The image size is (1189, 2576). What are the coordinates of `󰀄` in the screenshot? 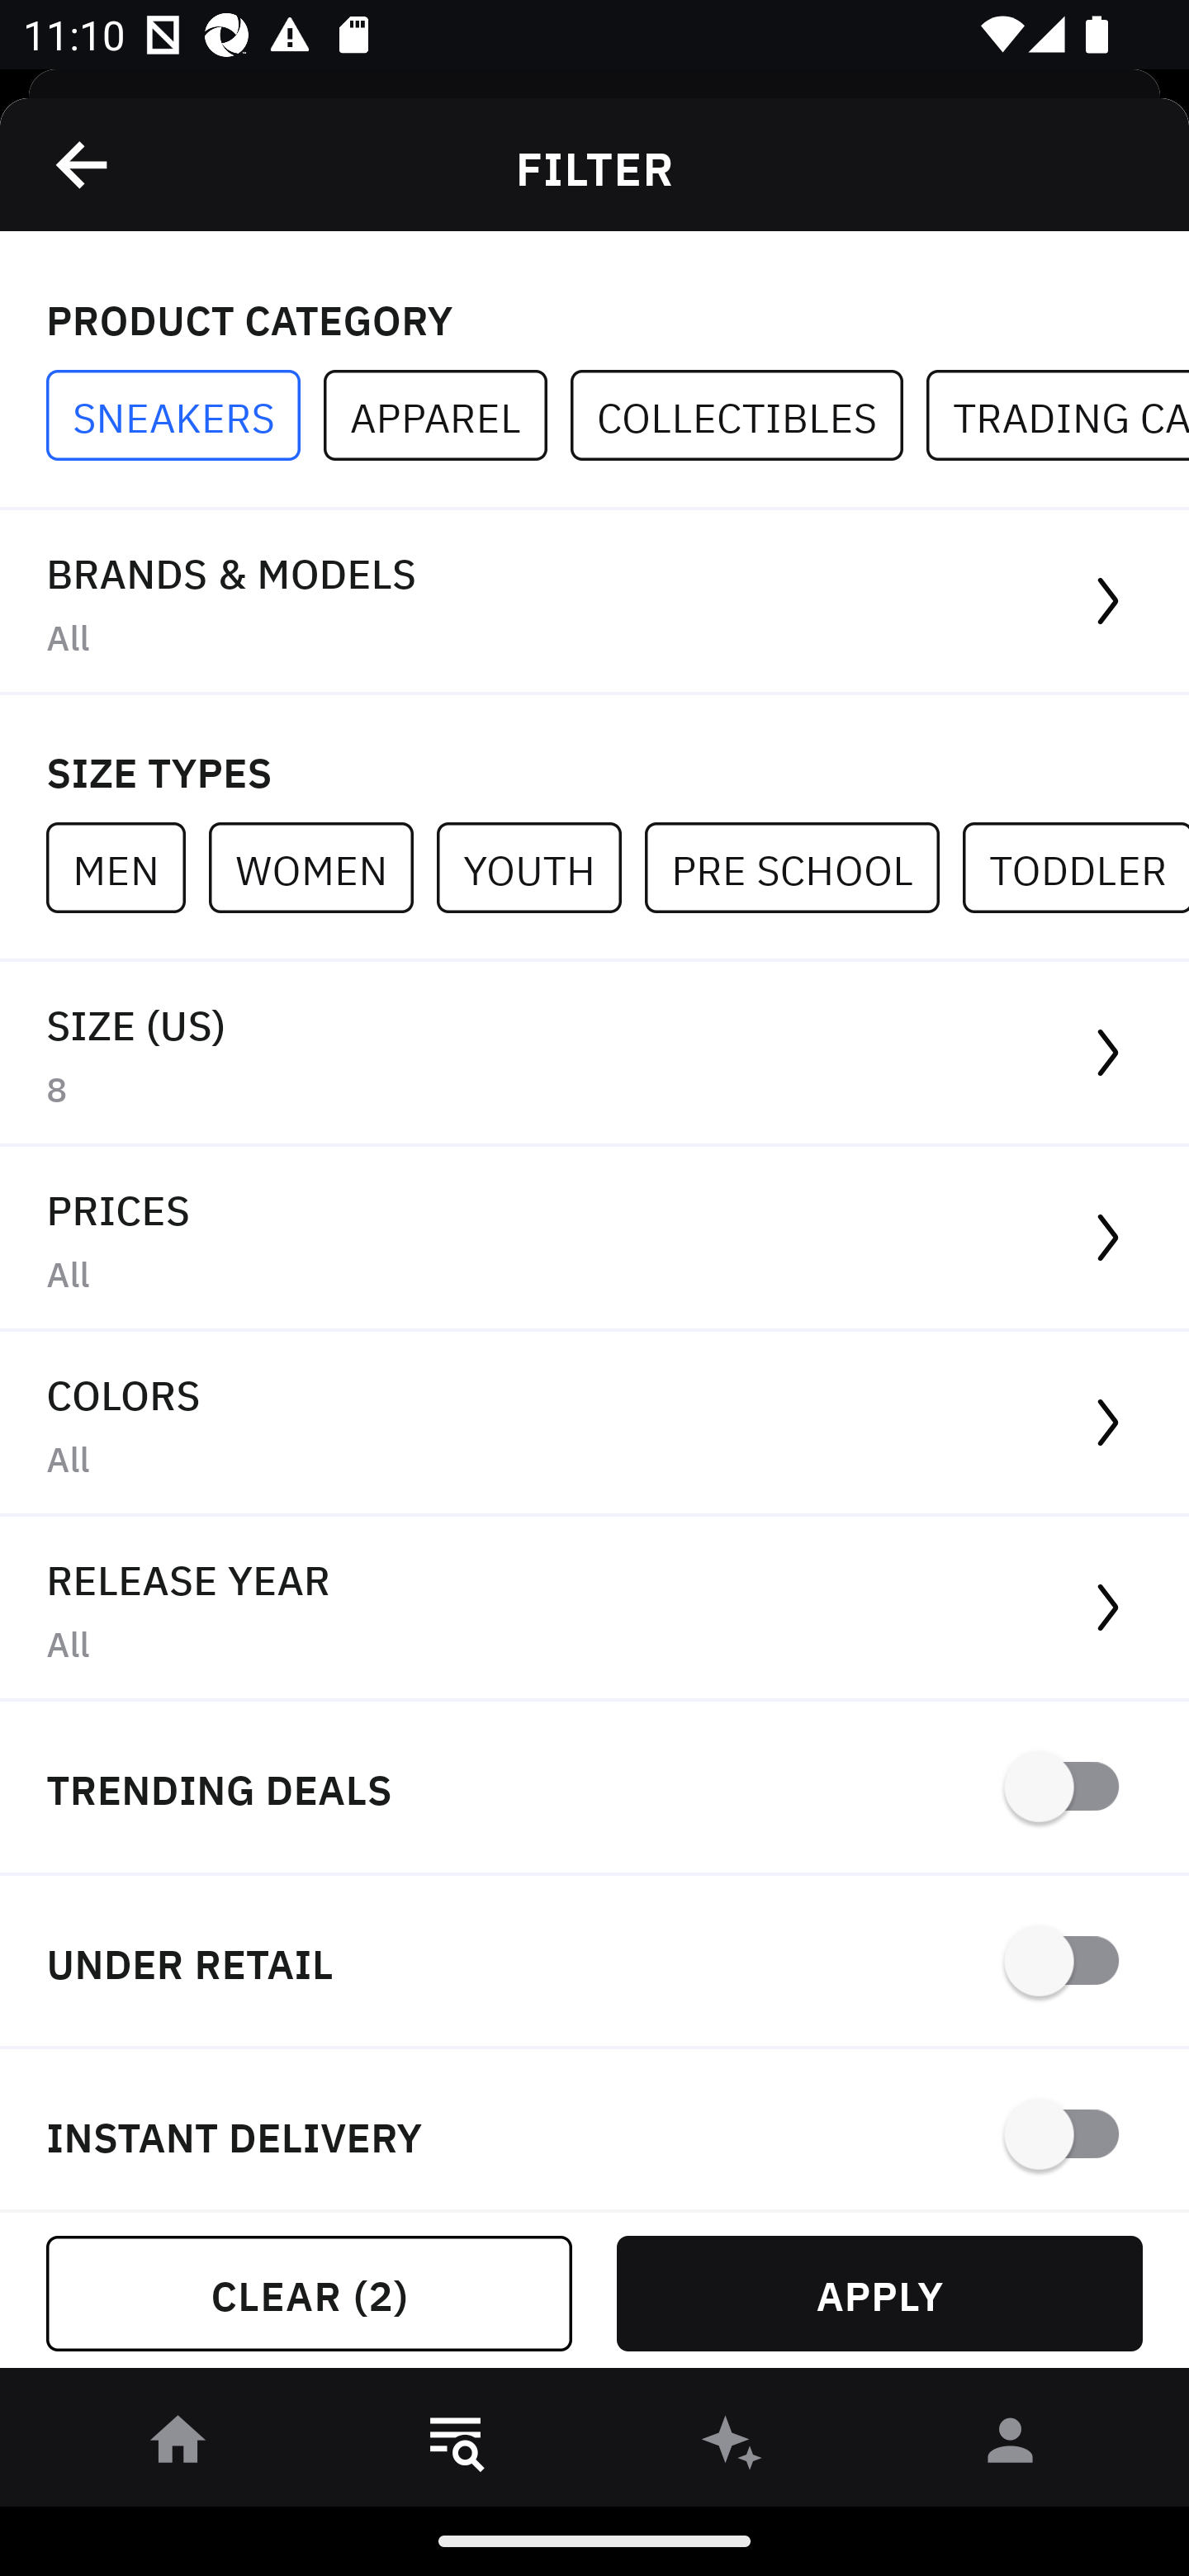 It's located at (1011, 2446).